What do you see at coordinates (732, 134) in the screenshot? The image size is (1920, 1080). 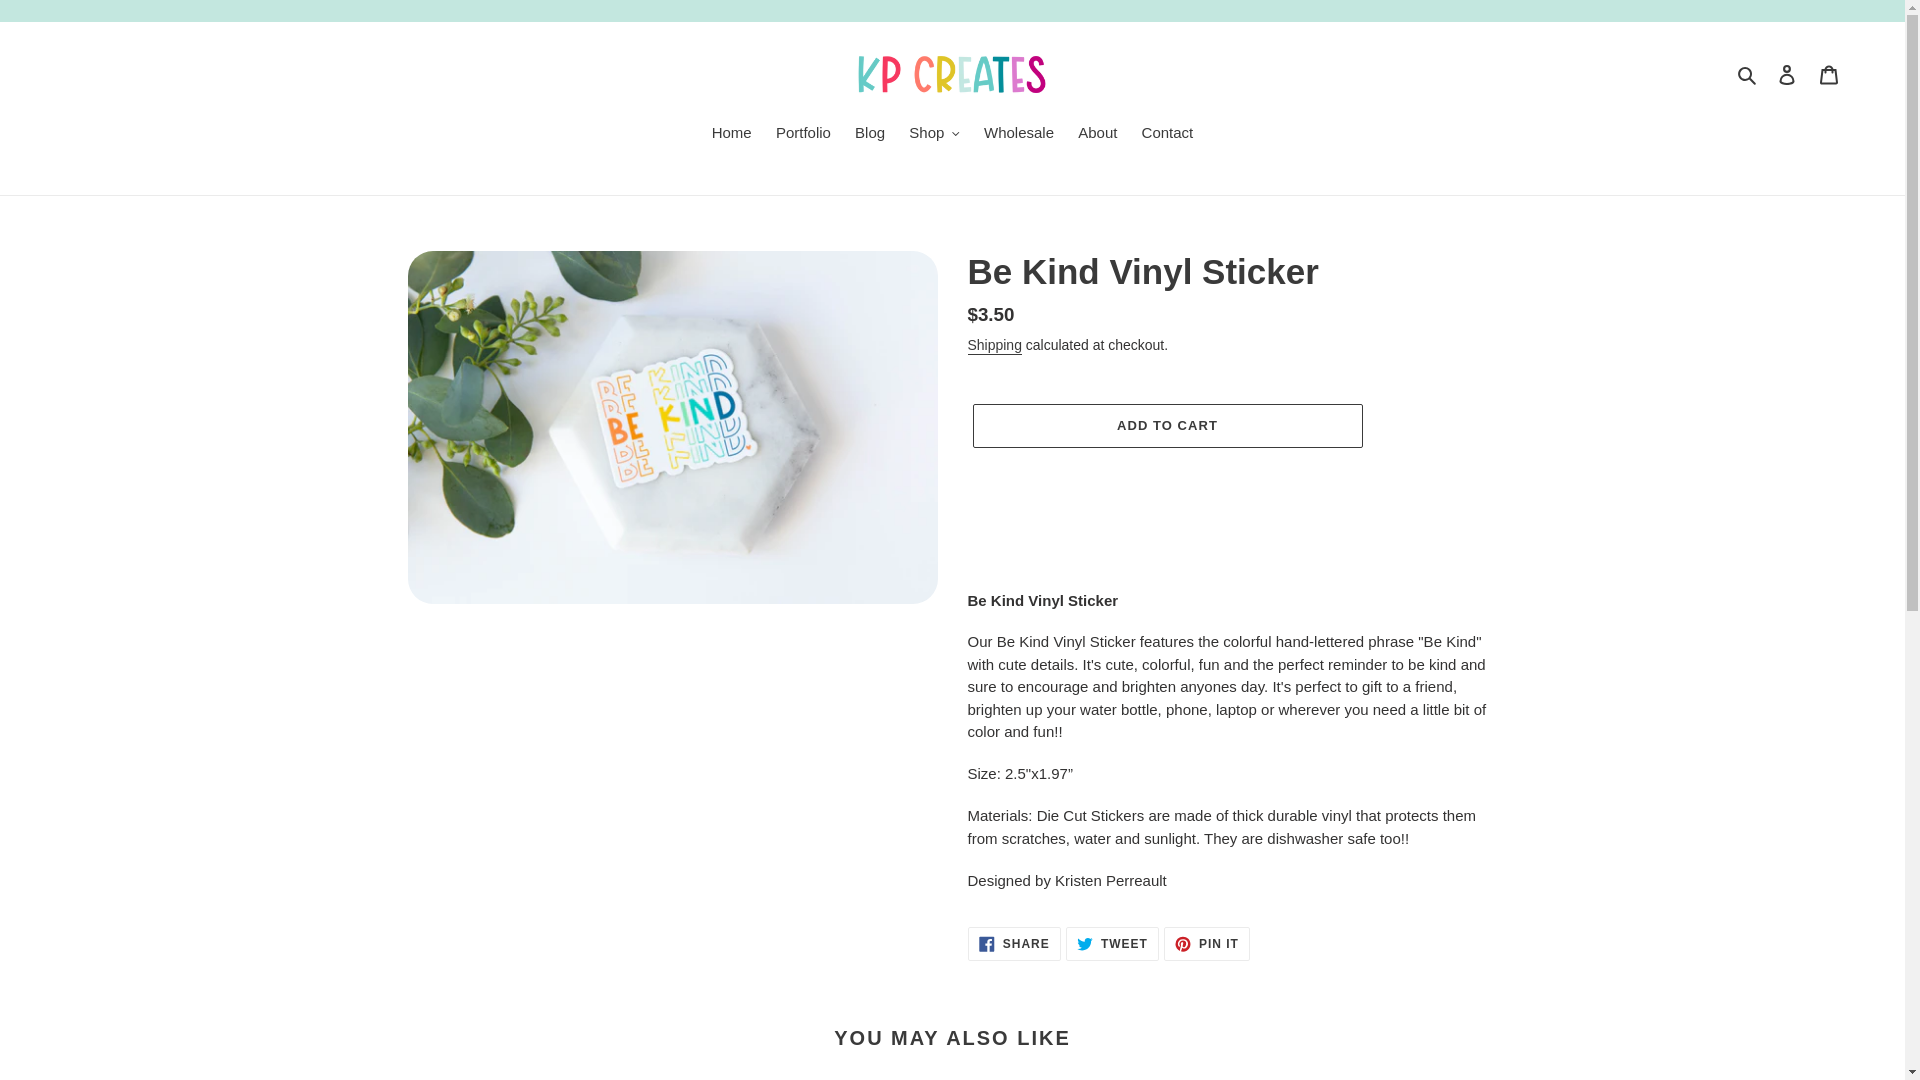 I see `Home` at bounding box center [732, 134].